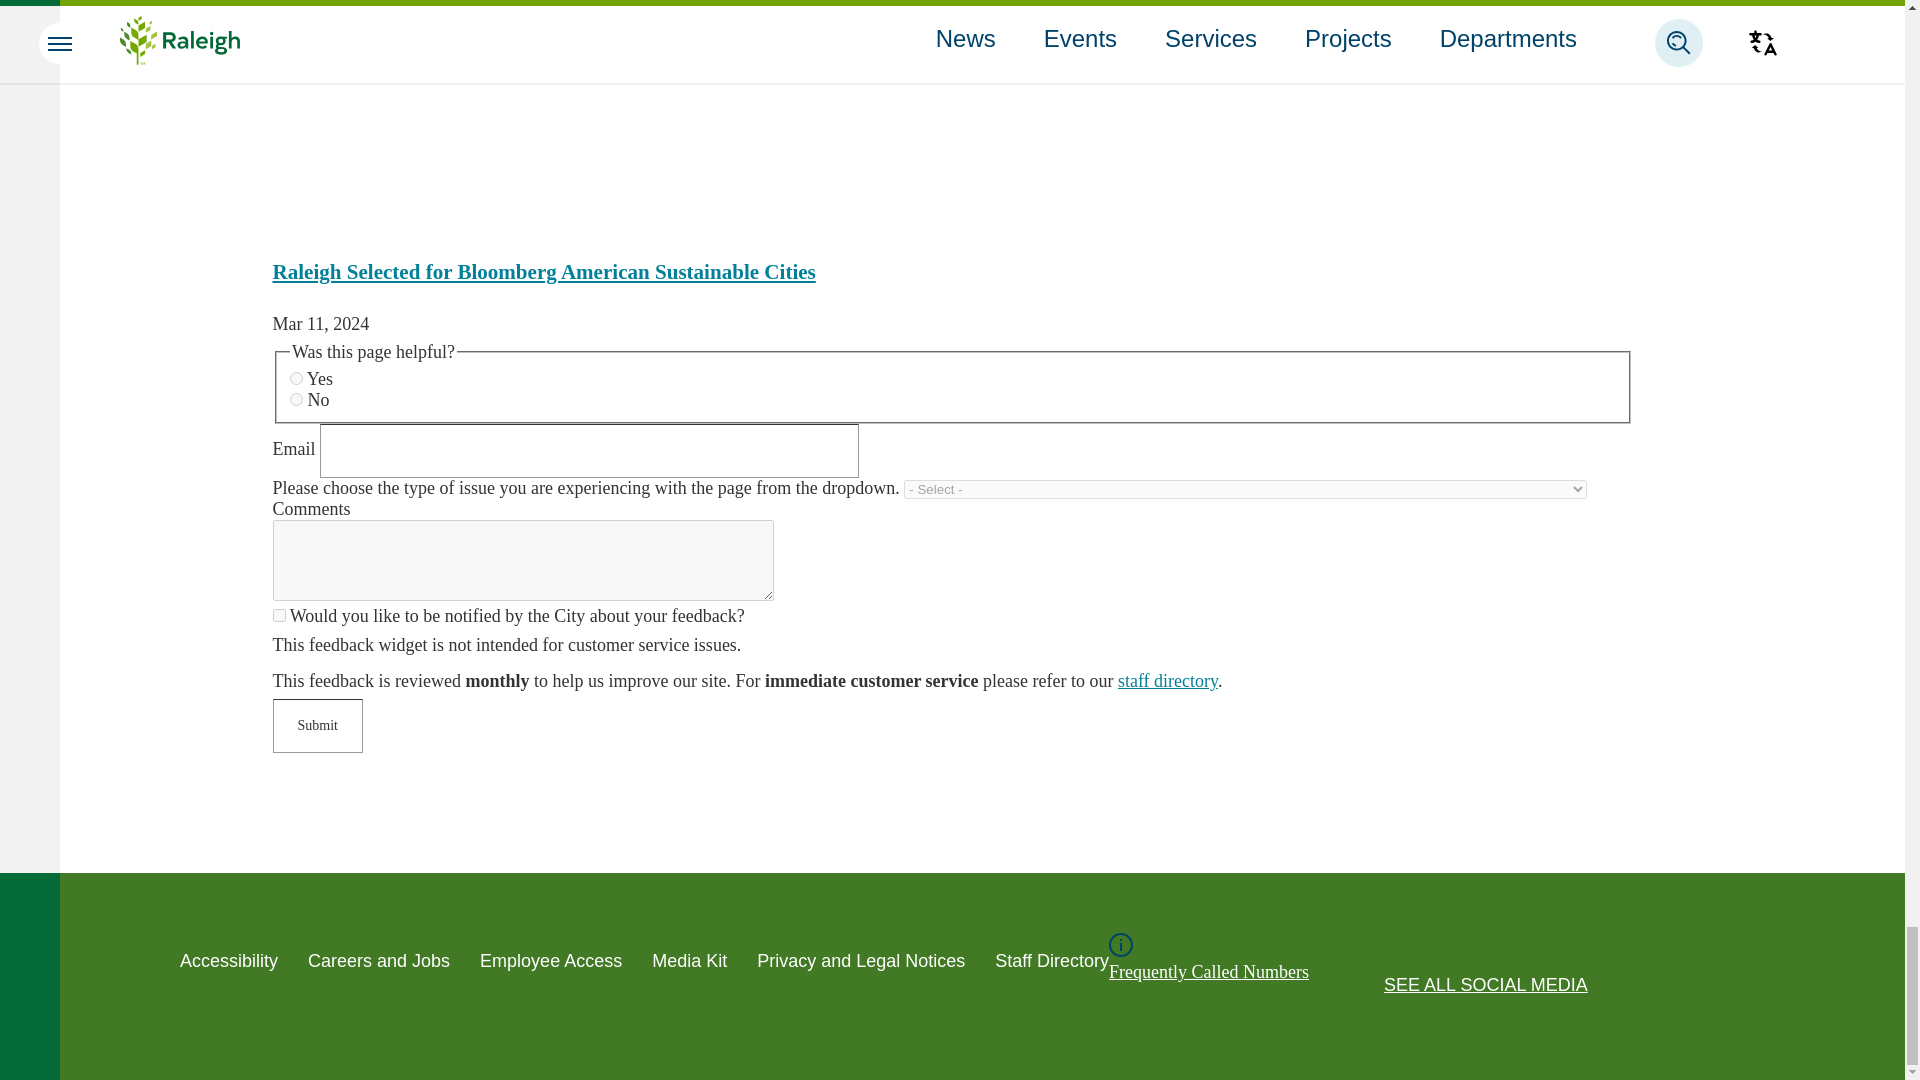 The image size is (1920, 1080). Describe the element at coordinates (1548, 944) in the screenshot. I see `Link to Raleigh's Instagram Page` at that location.